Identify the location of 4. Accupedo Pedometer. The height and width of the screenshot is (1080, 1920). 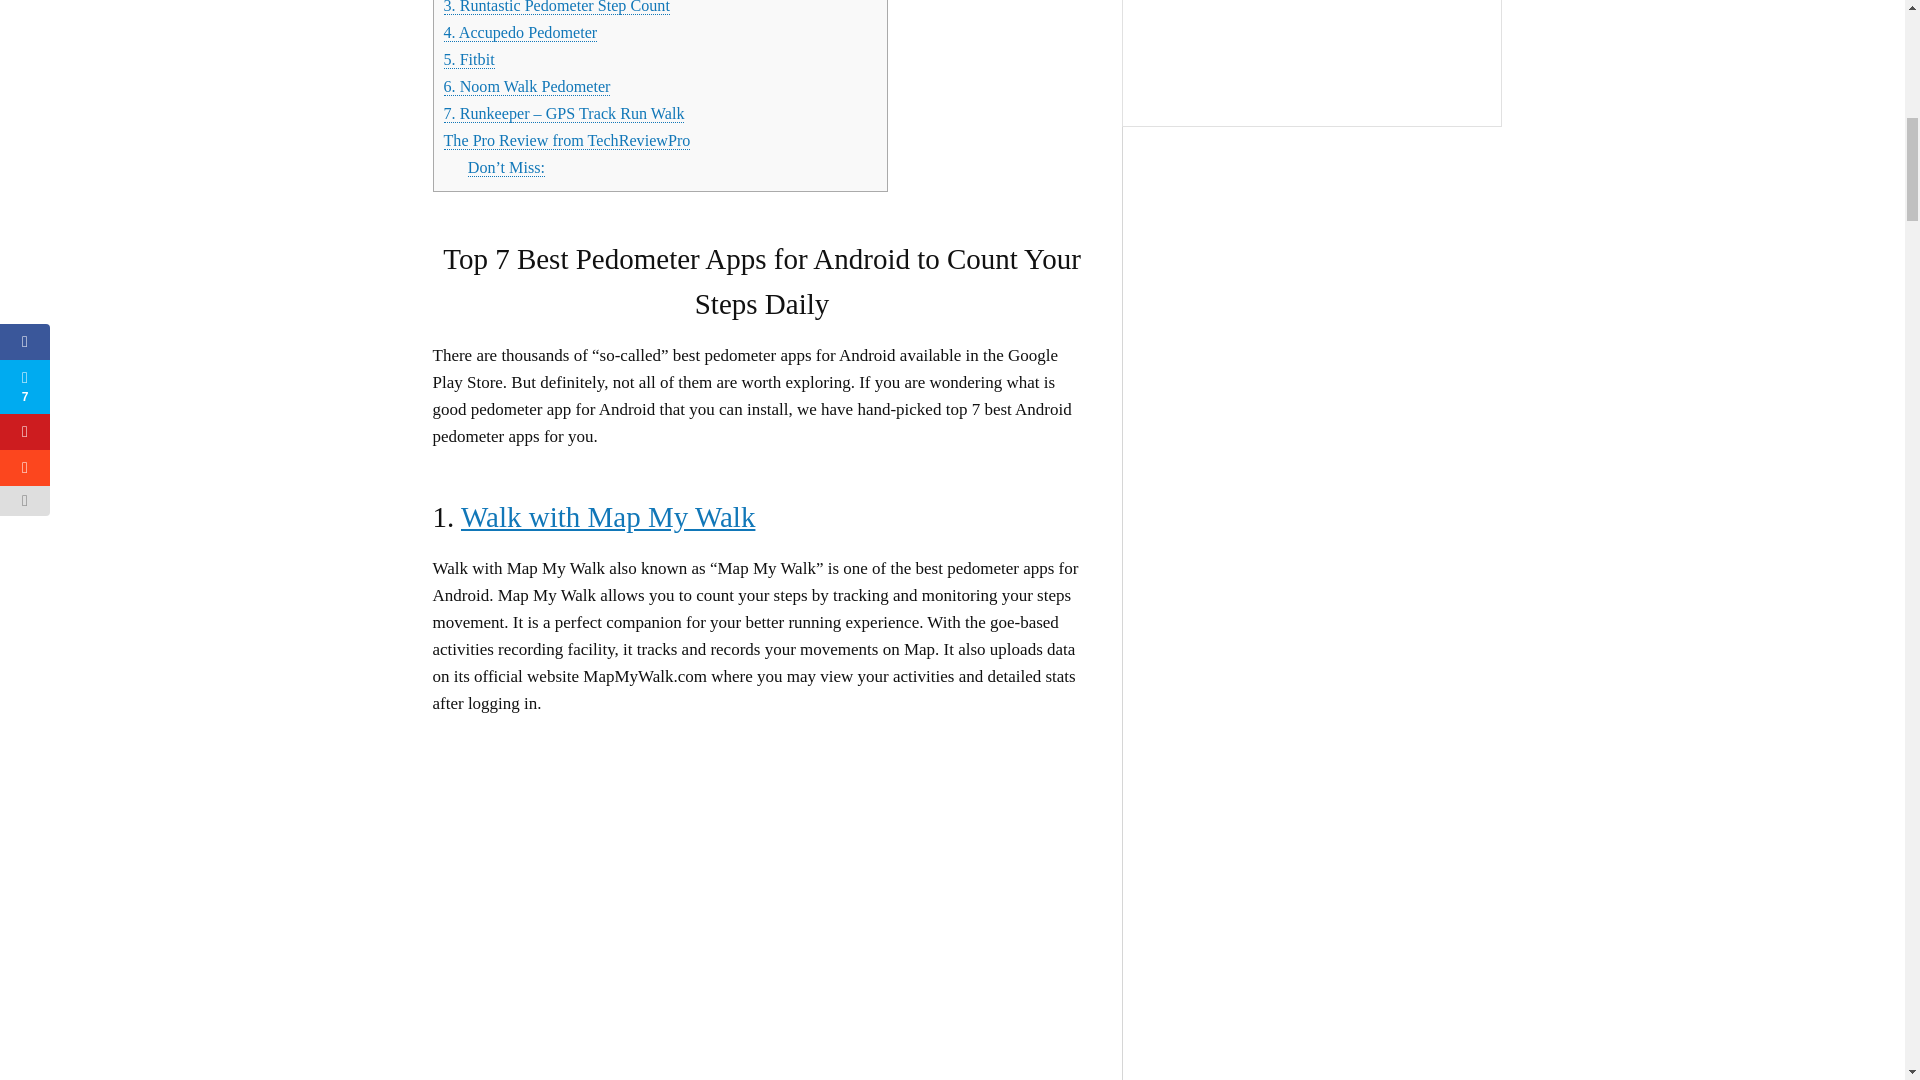
(520, 32).